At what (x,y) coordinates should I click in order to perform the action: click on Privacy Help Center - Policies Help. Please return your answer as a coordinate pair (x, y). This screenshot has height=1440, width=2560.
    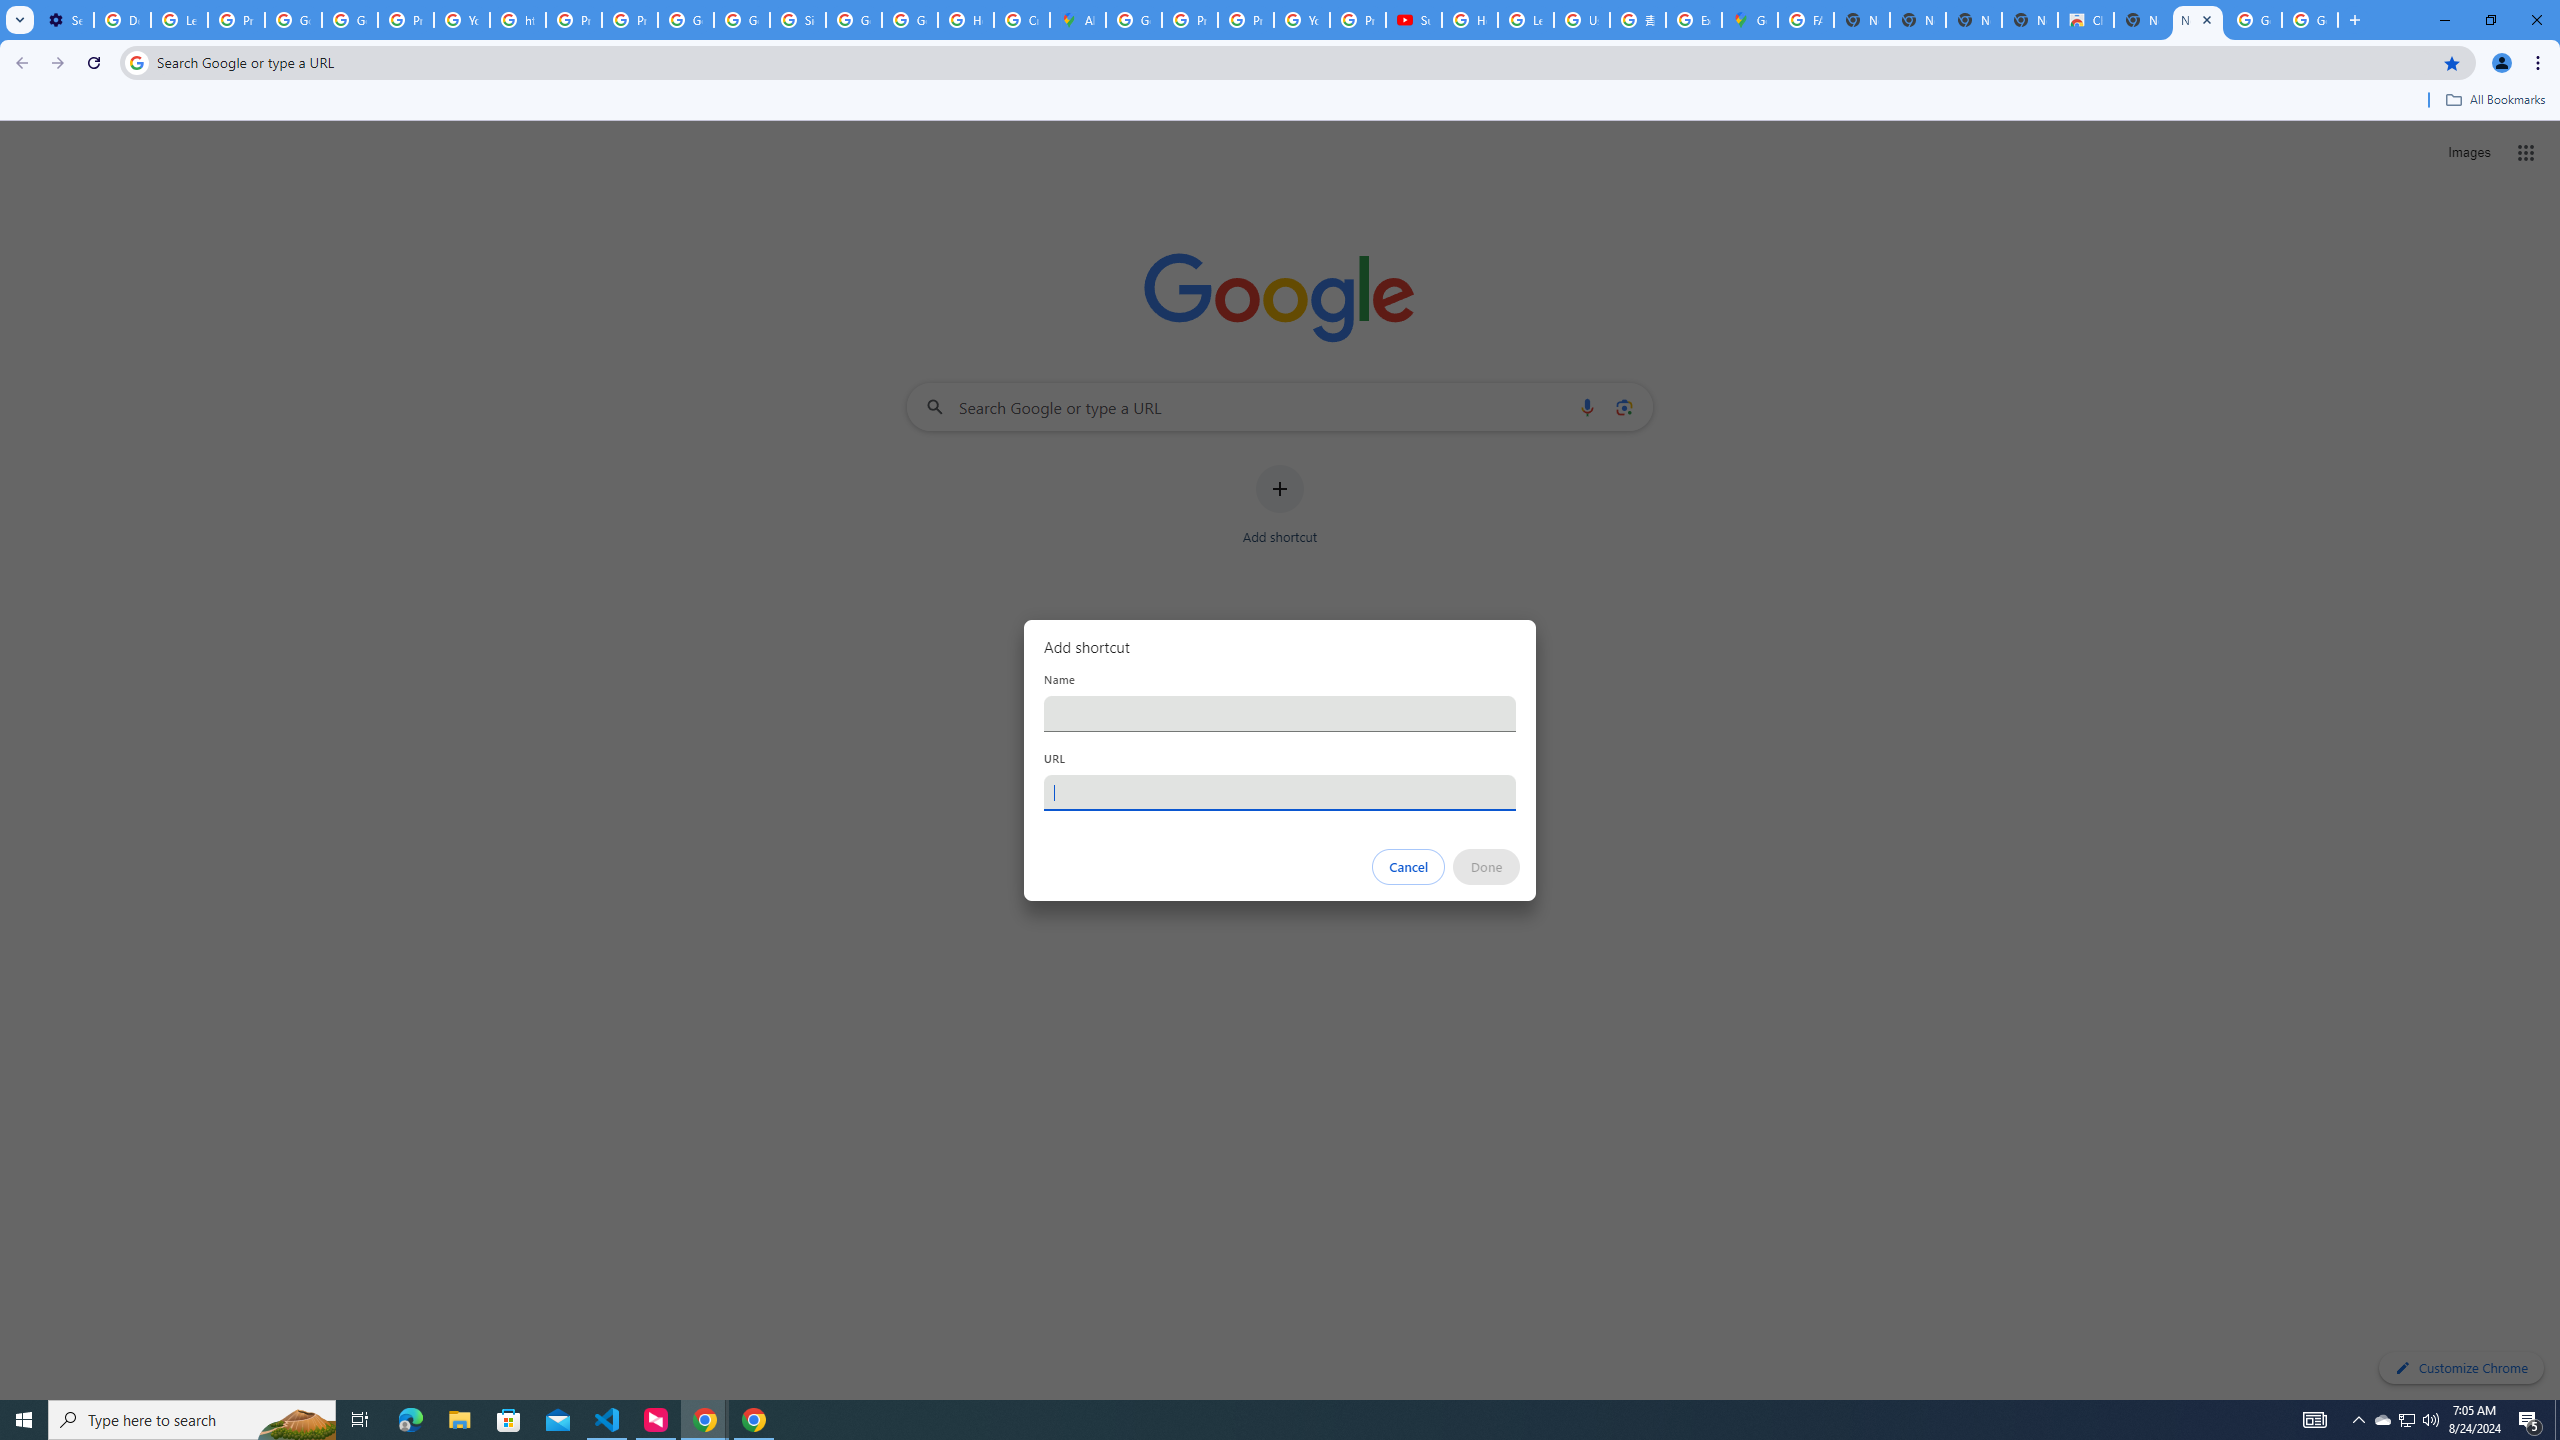
    Looking at the image, I should click on (574, 20).